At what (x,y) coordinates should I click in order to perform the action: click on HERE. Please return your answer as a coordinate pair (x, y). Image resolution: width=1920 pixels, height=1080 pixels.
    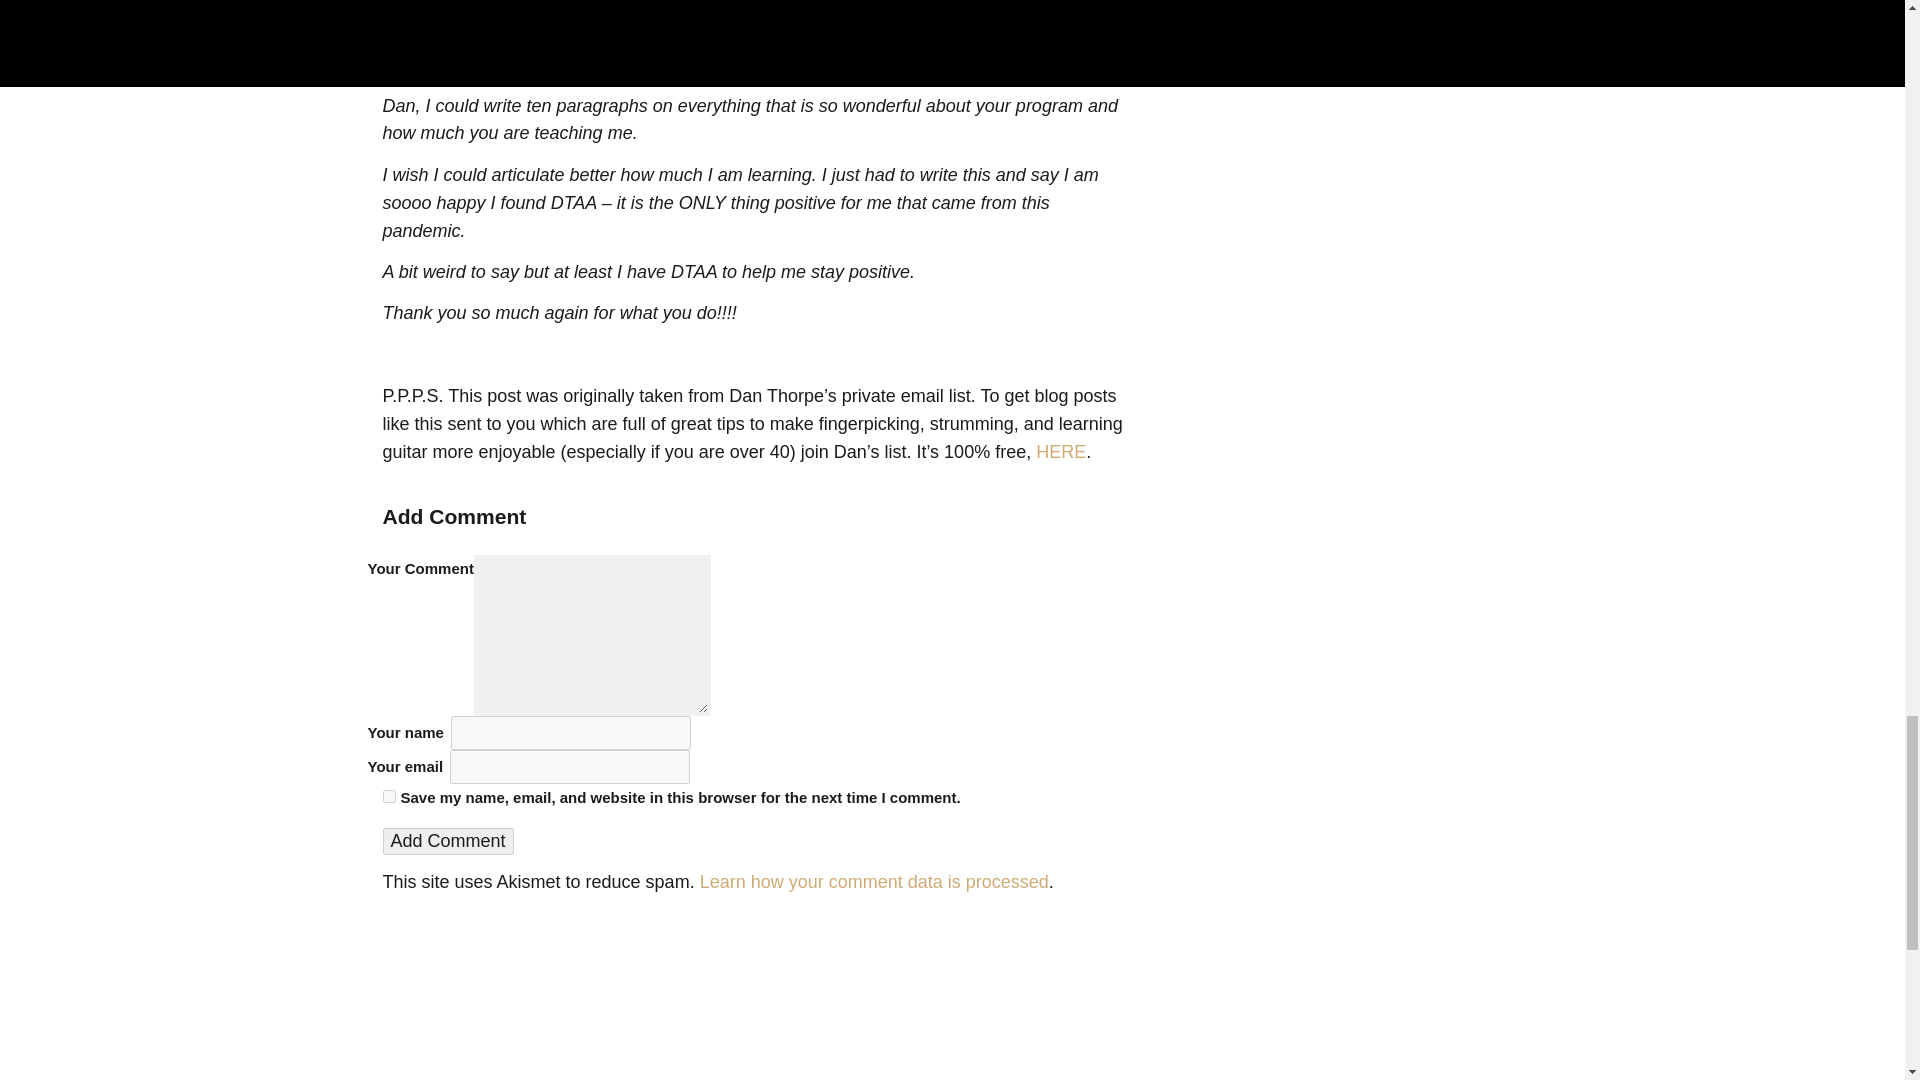
    Looking at the image, I should click on (1061, 452).